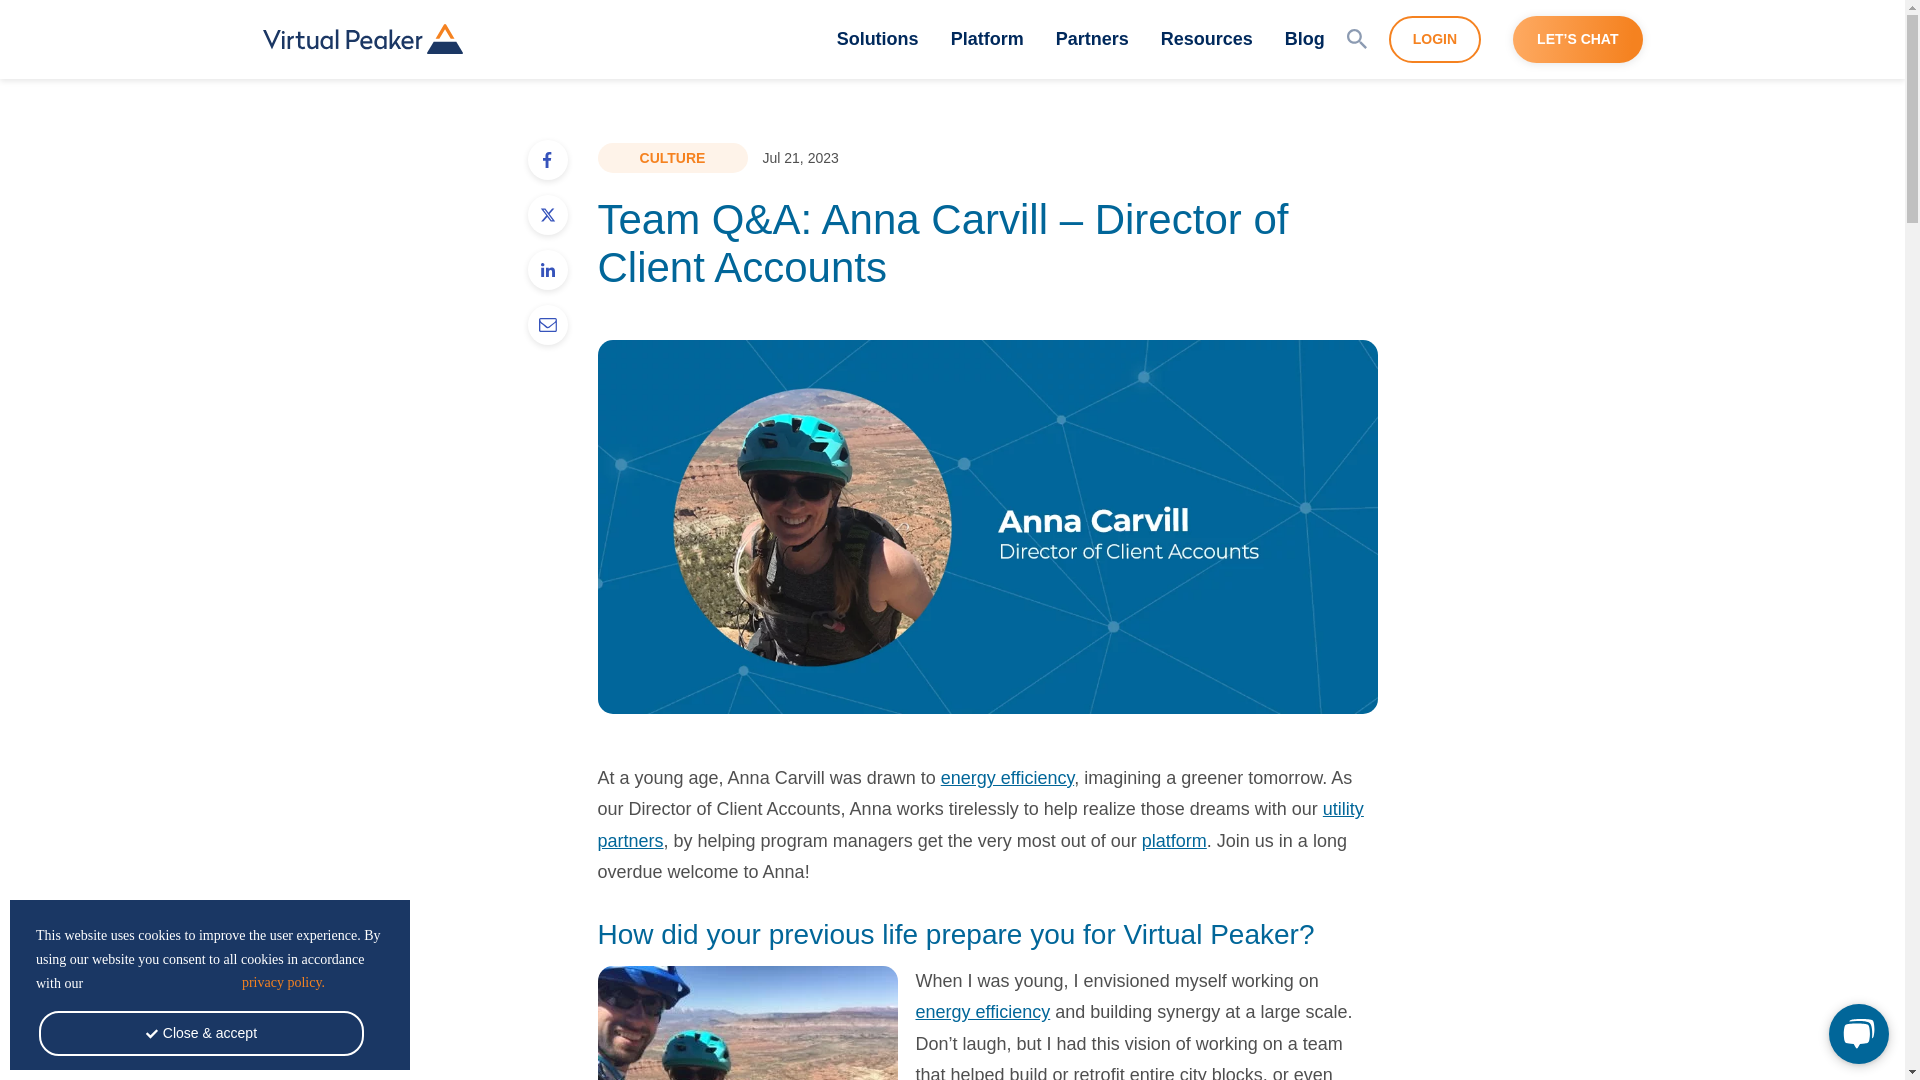  Describe the element at coordinates (980, 825) in the screenshot. I see `Virtual Peaker Utility Partners` at that location.